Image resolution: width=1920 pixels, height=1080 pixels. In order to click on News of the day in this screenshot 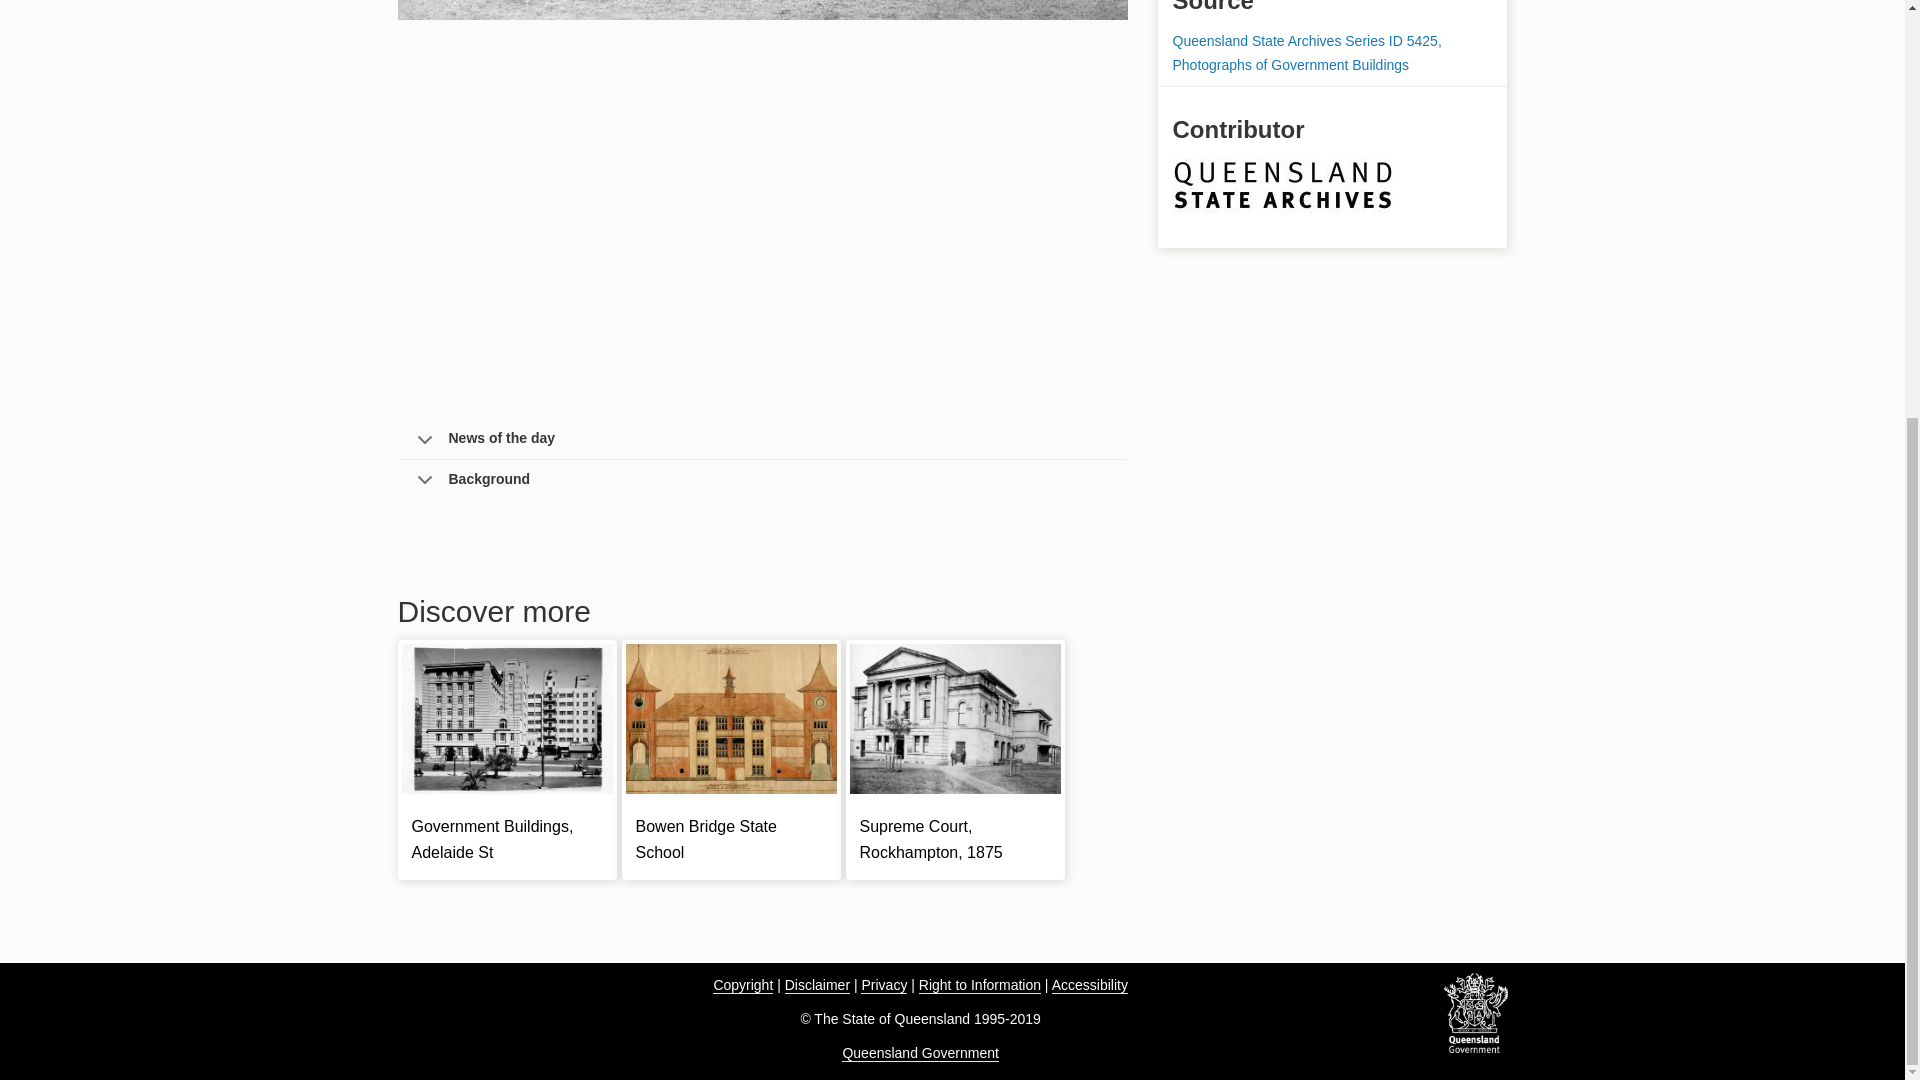, I will do `click(761, 440)`.